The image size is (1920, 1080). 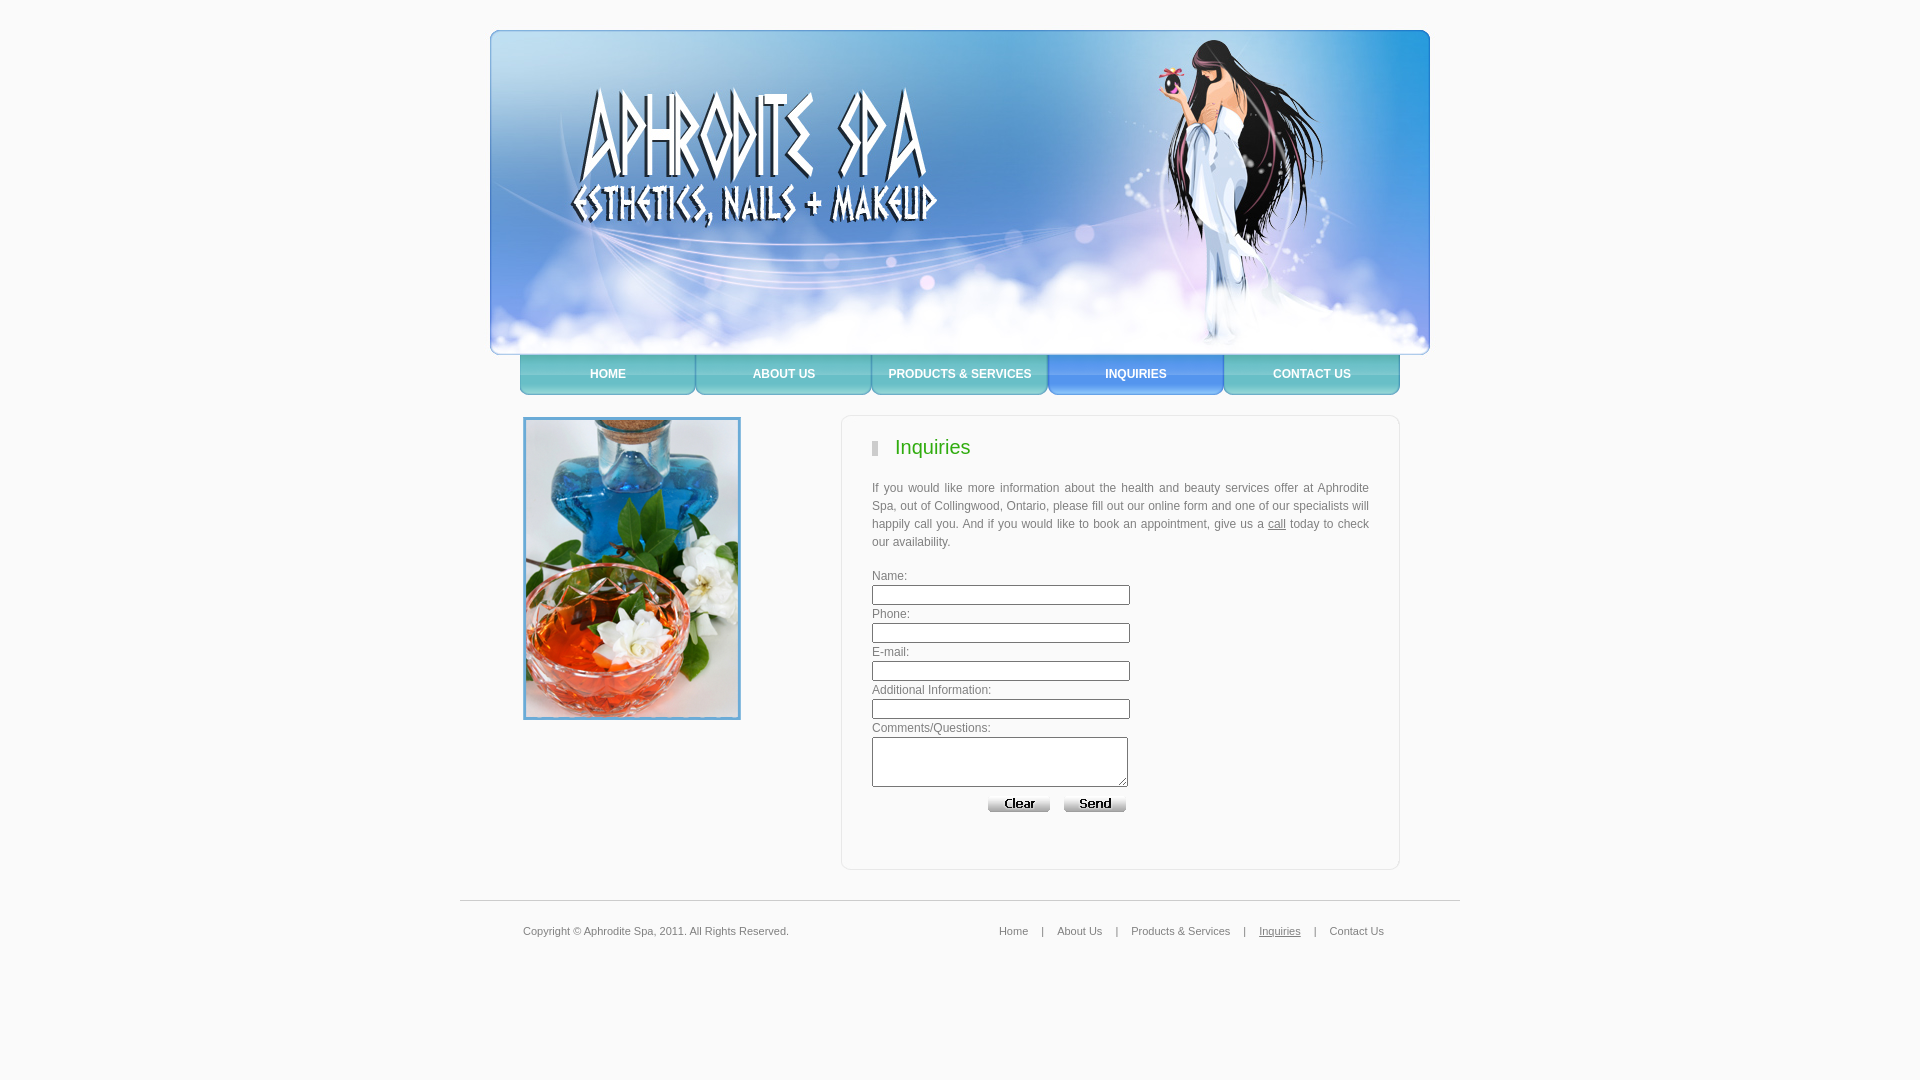 I want to click on Home, so click(x=1013, y=931).